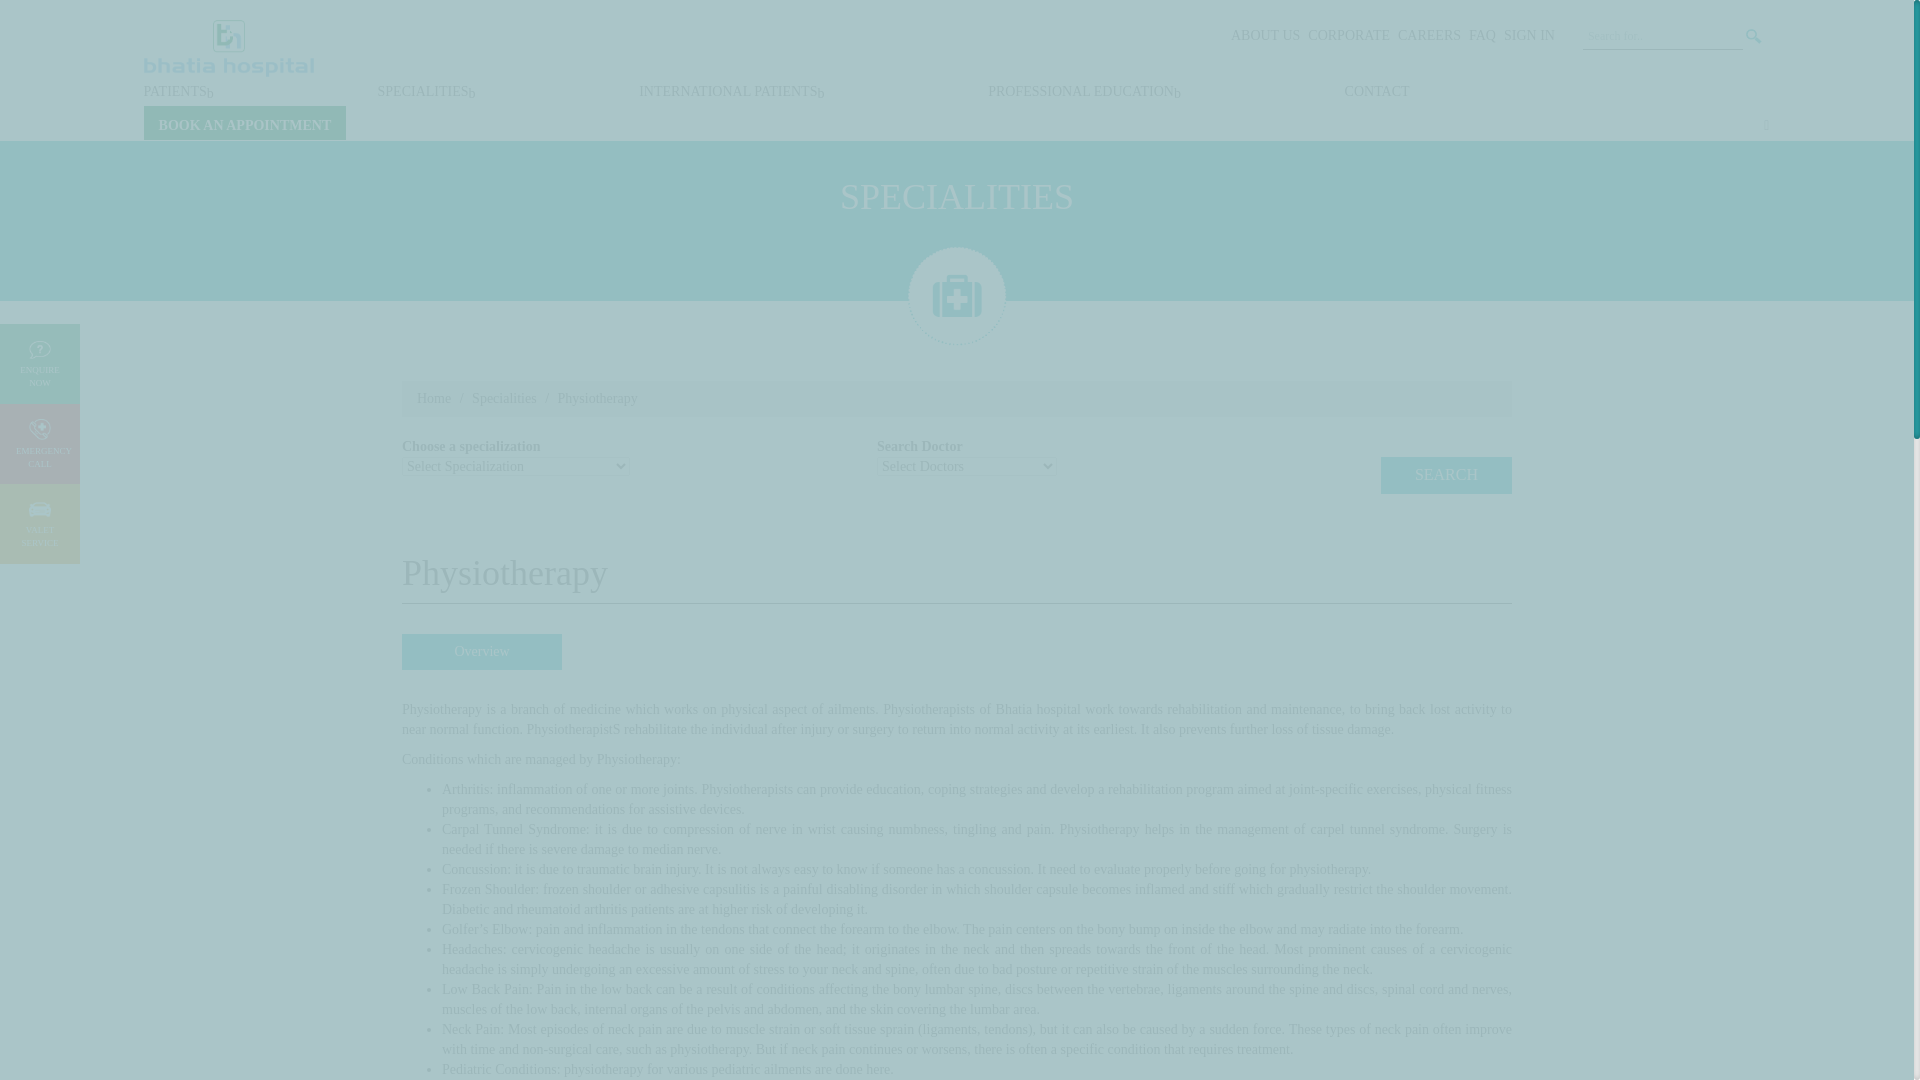 The height and width of the screenshot is (1080, 1920). What do you see at coordinates (180, 88) in the screenshot?
I see `PATIENTS` at bounding box center [180, 88].